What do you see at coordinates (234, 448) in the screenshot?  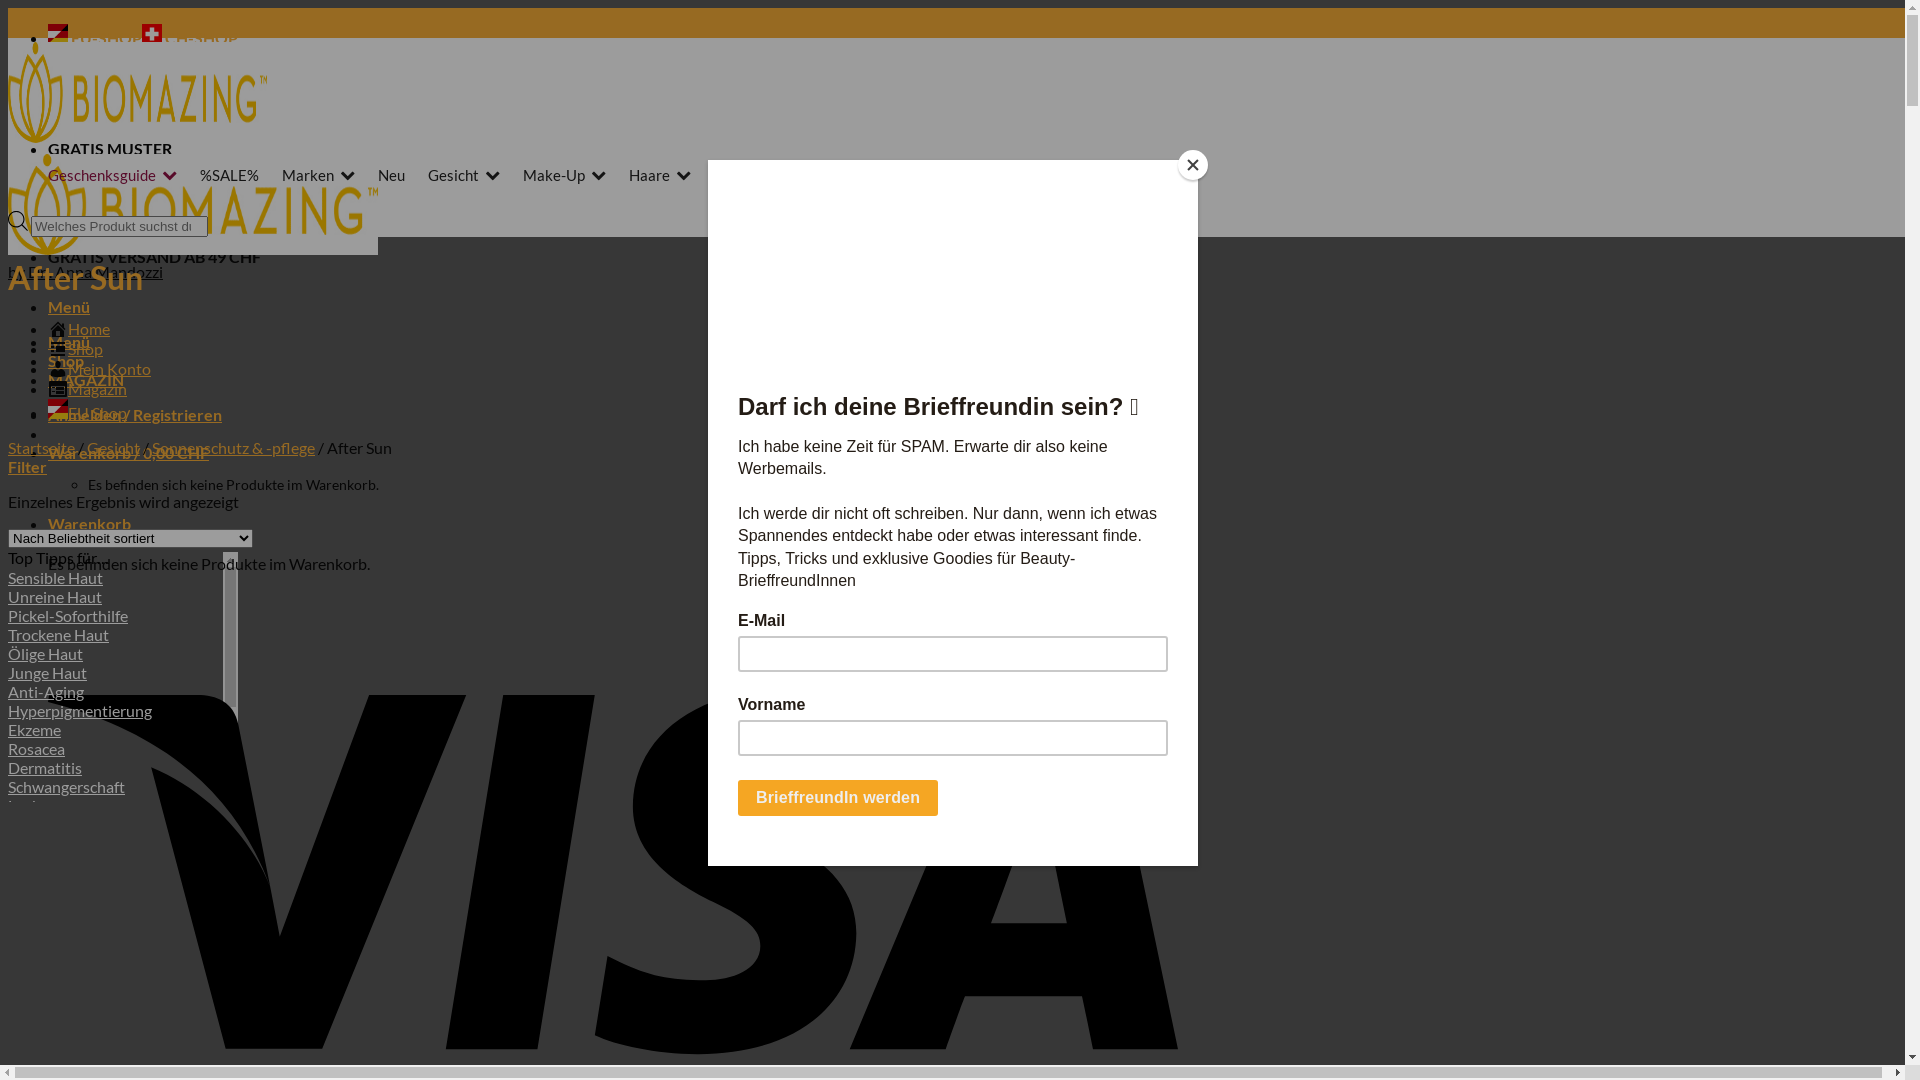 I see `Sonnenschutz & -pflege` at bounding box center [234, 448].